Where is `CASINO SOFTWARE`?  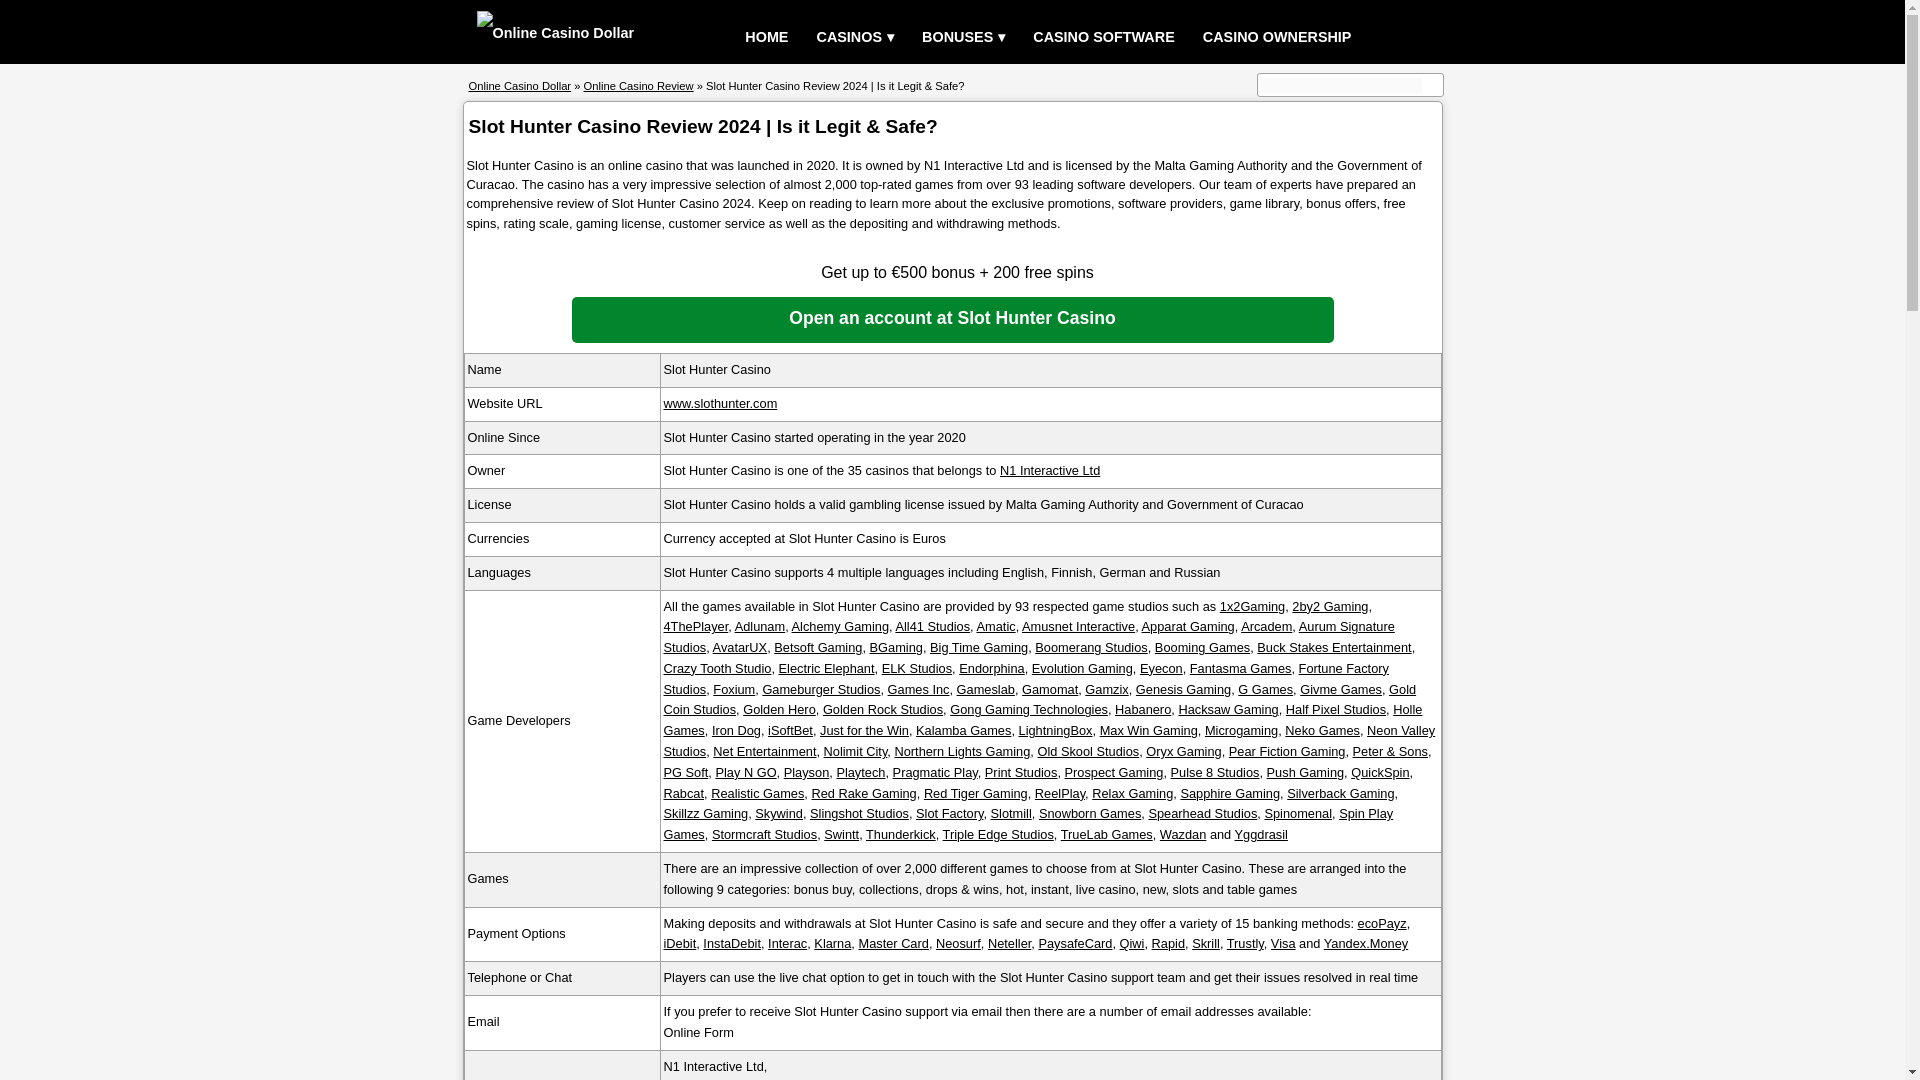
CASINO SOFTWARE is located at coordinates (1104, 38).